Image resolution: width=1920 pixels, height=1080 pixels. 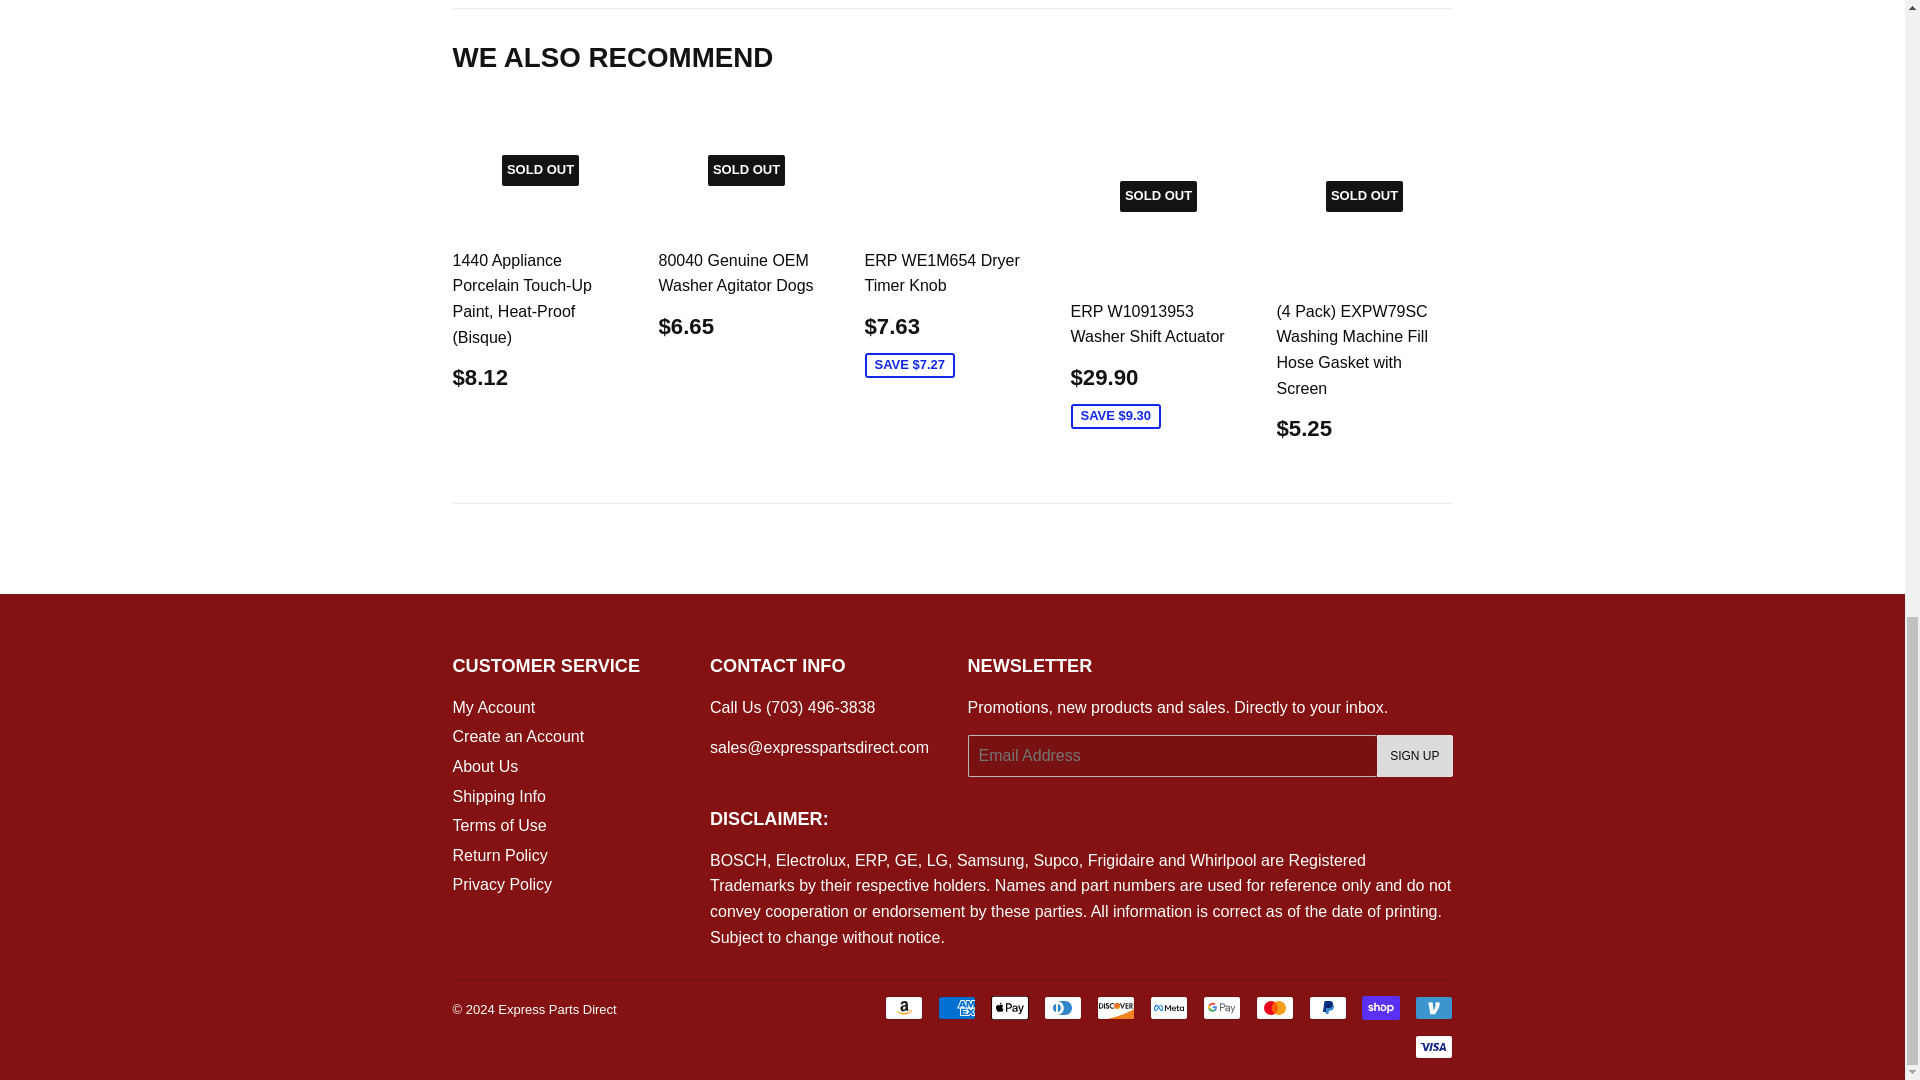 I want to click on Venmo, so click(x=1432, y=1007).